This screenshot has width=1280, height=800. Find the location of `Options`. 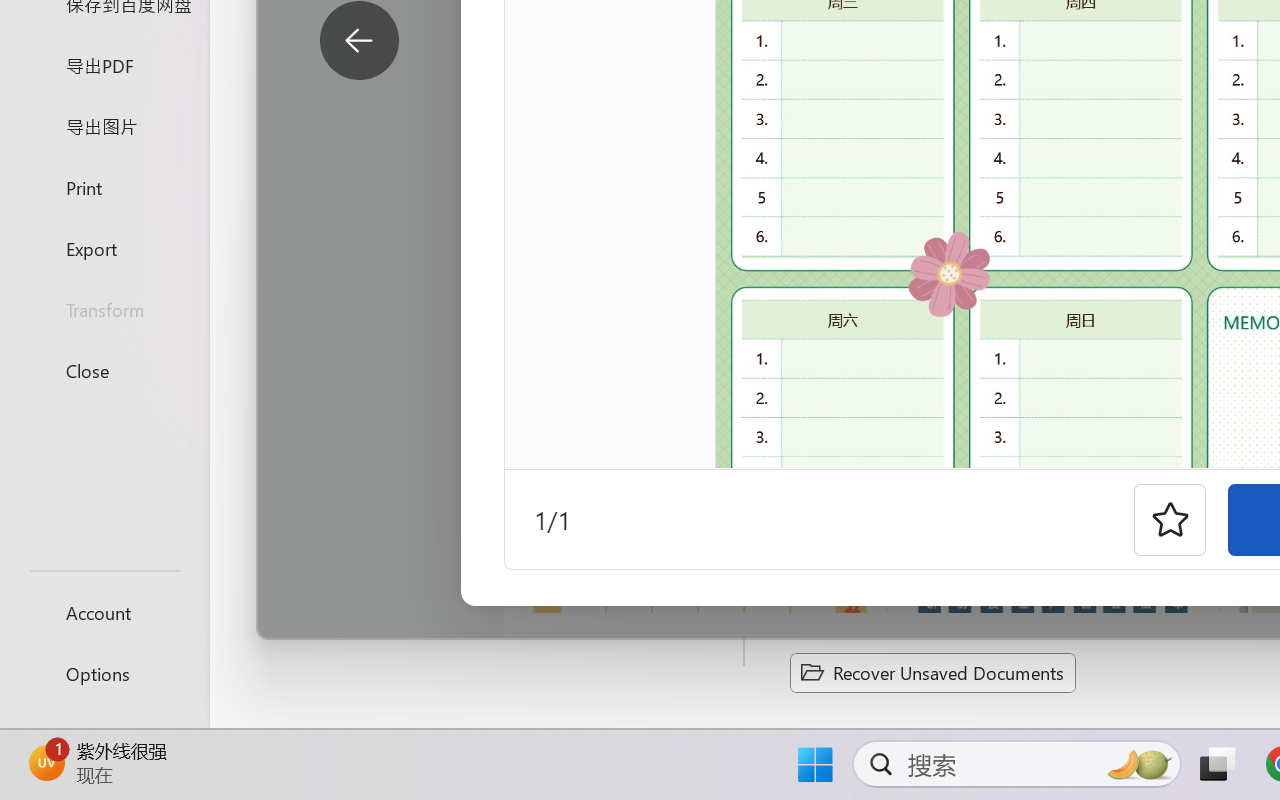

Options is located at coordinates (104, 674).